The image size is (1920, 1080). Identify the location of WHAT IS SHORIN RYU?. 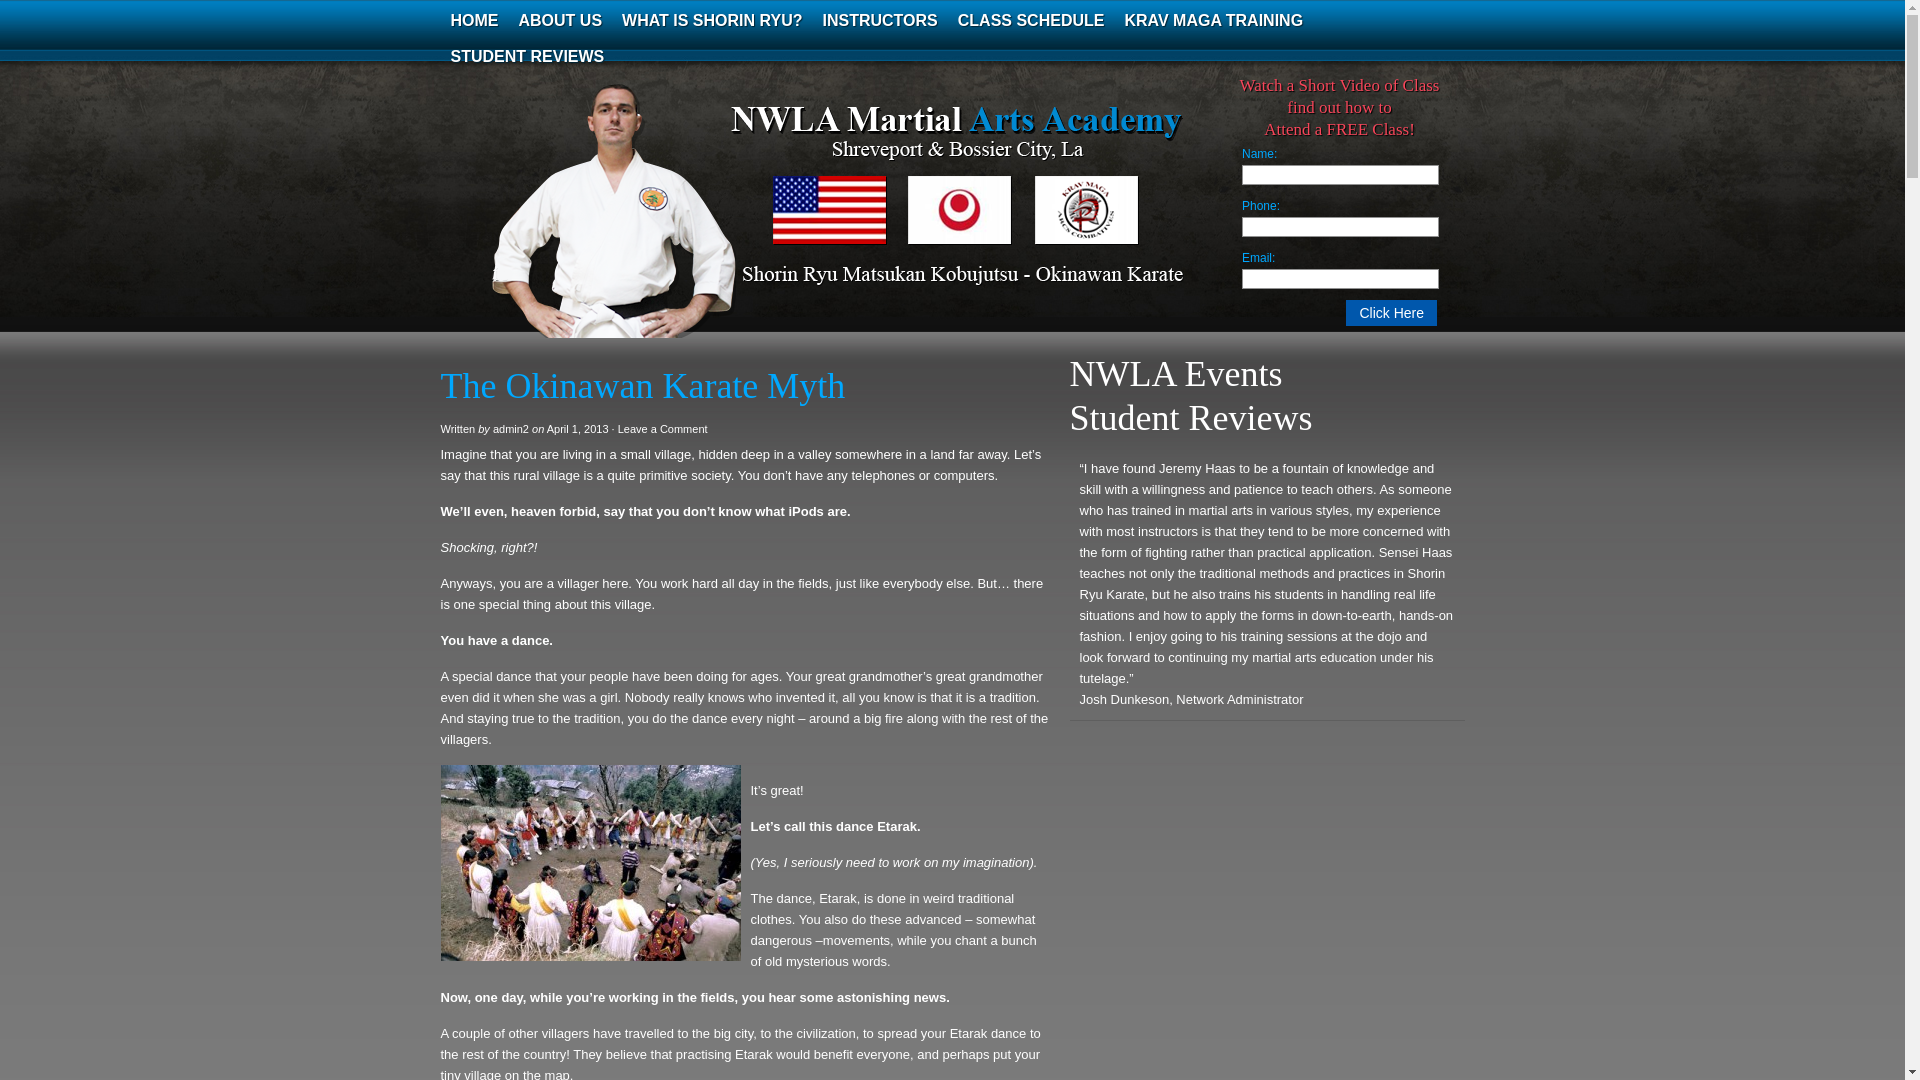
(712, 20).